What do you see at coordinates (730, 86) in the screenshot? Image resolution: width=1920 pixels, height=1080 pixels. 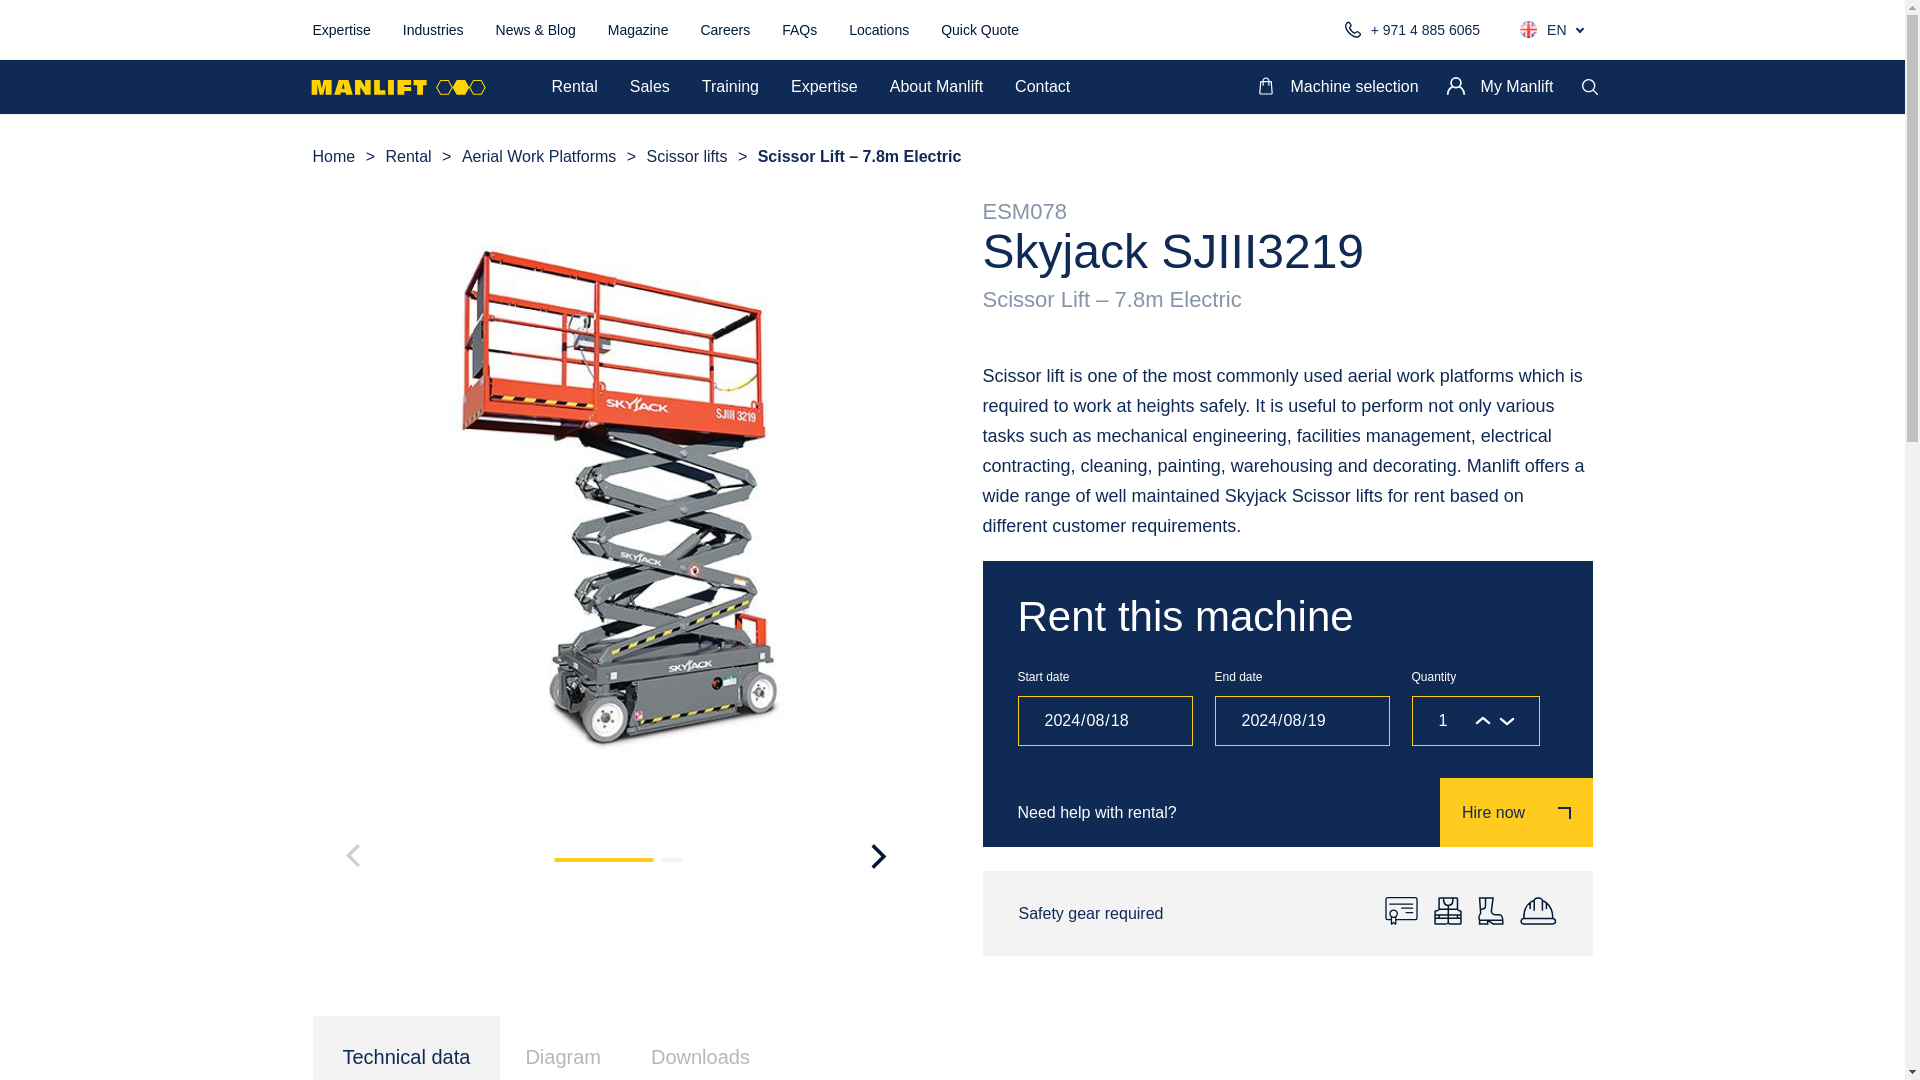 I see `Training` at bounding box center [730, 86].